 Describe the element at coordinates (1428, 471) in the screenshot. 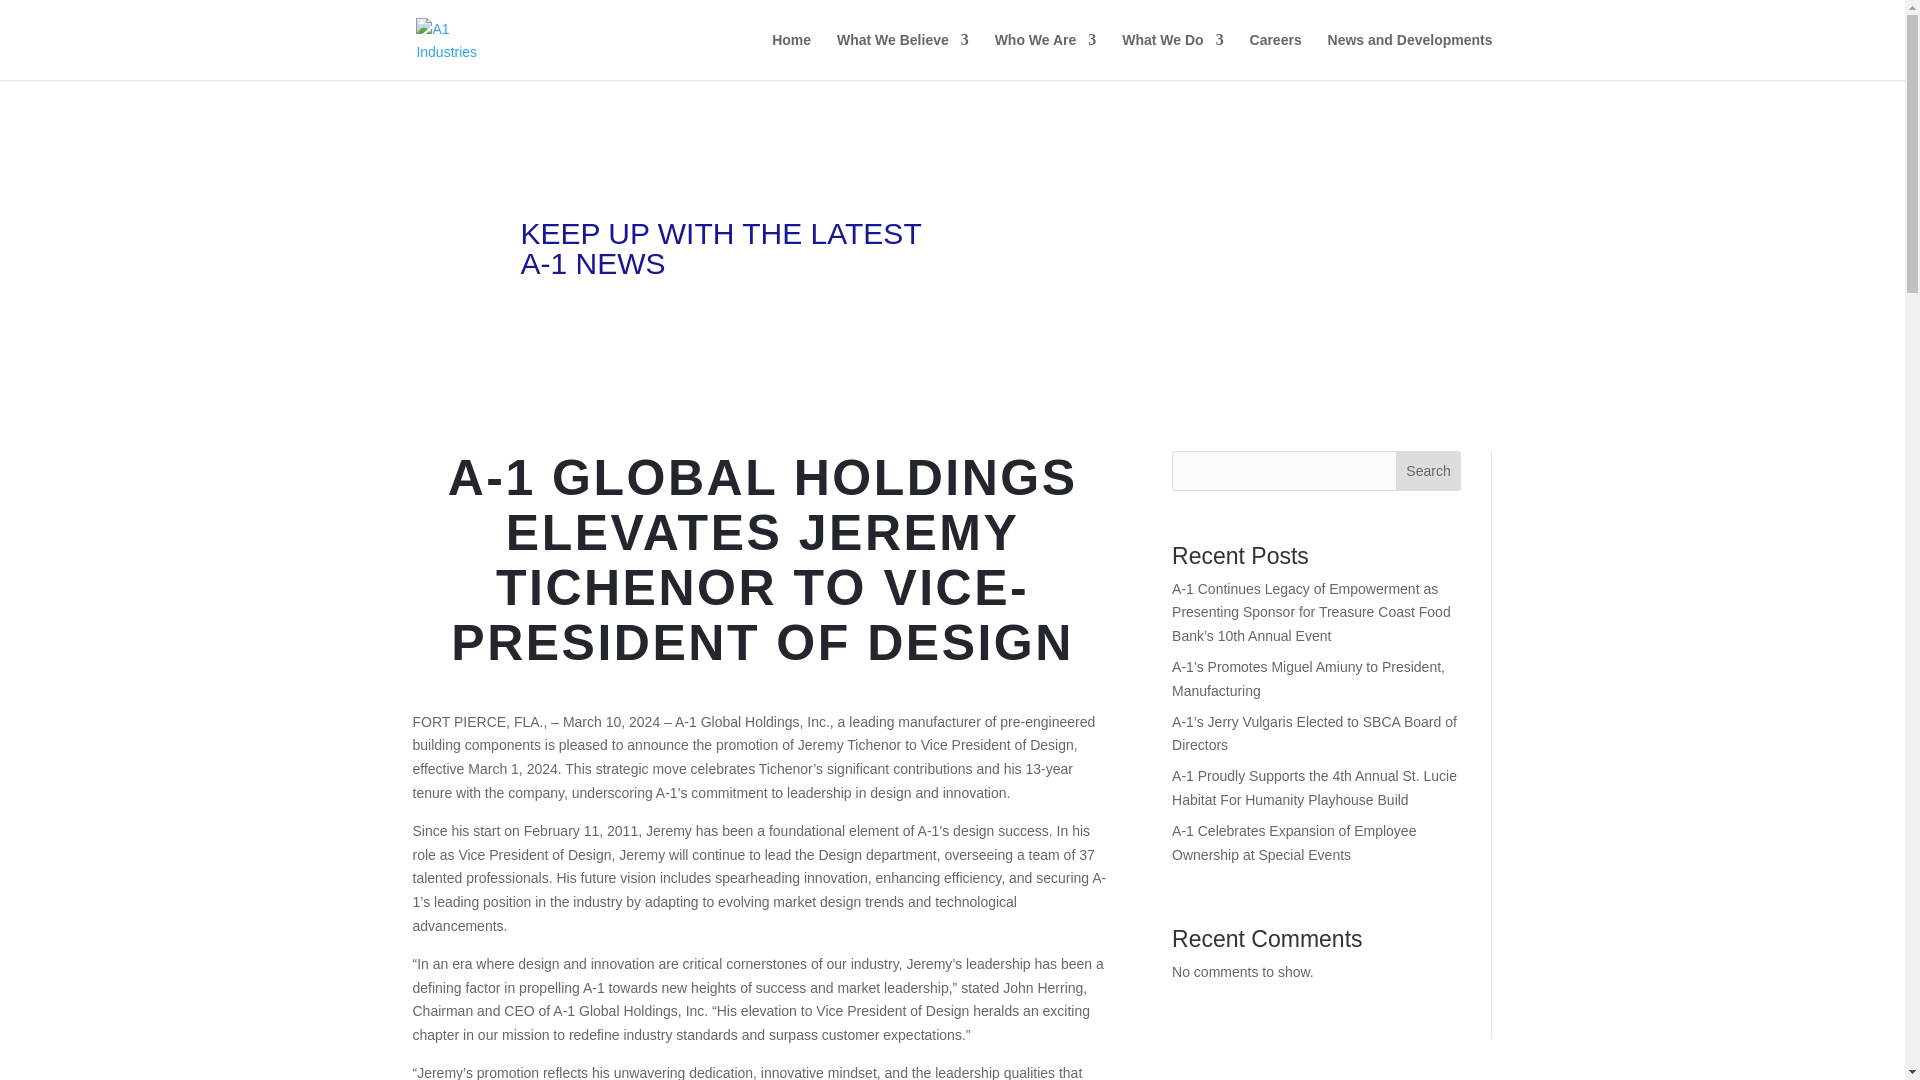

I see `Search` at that location.